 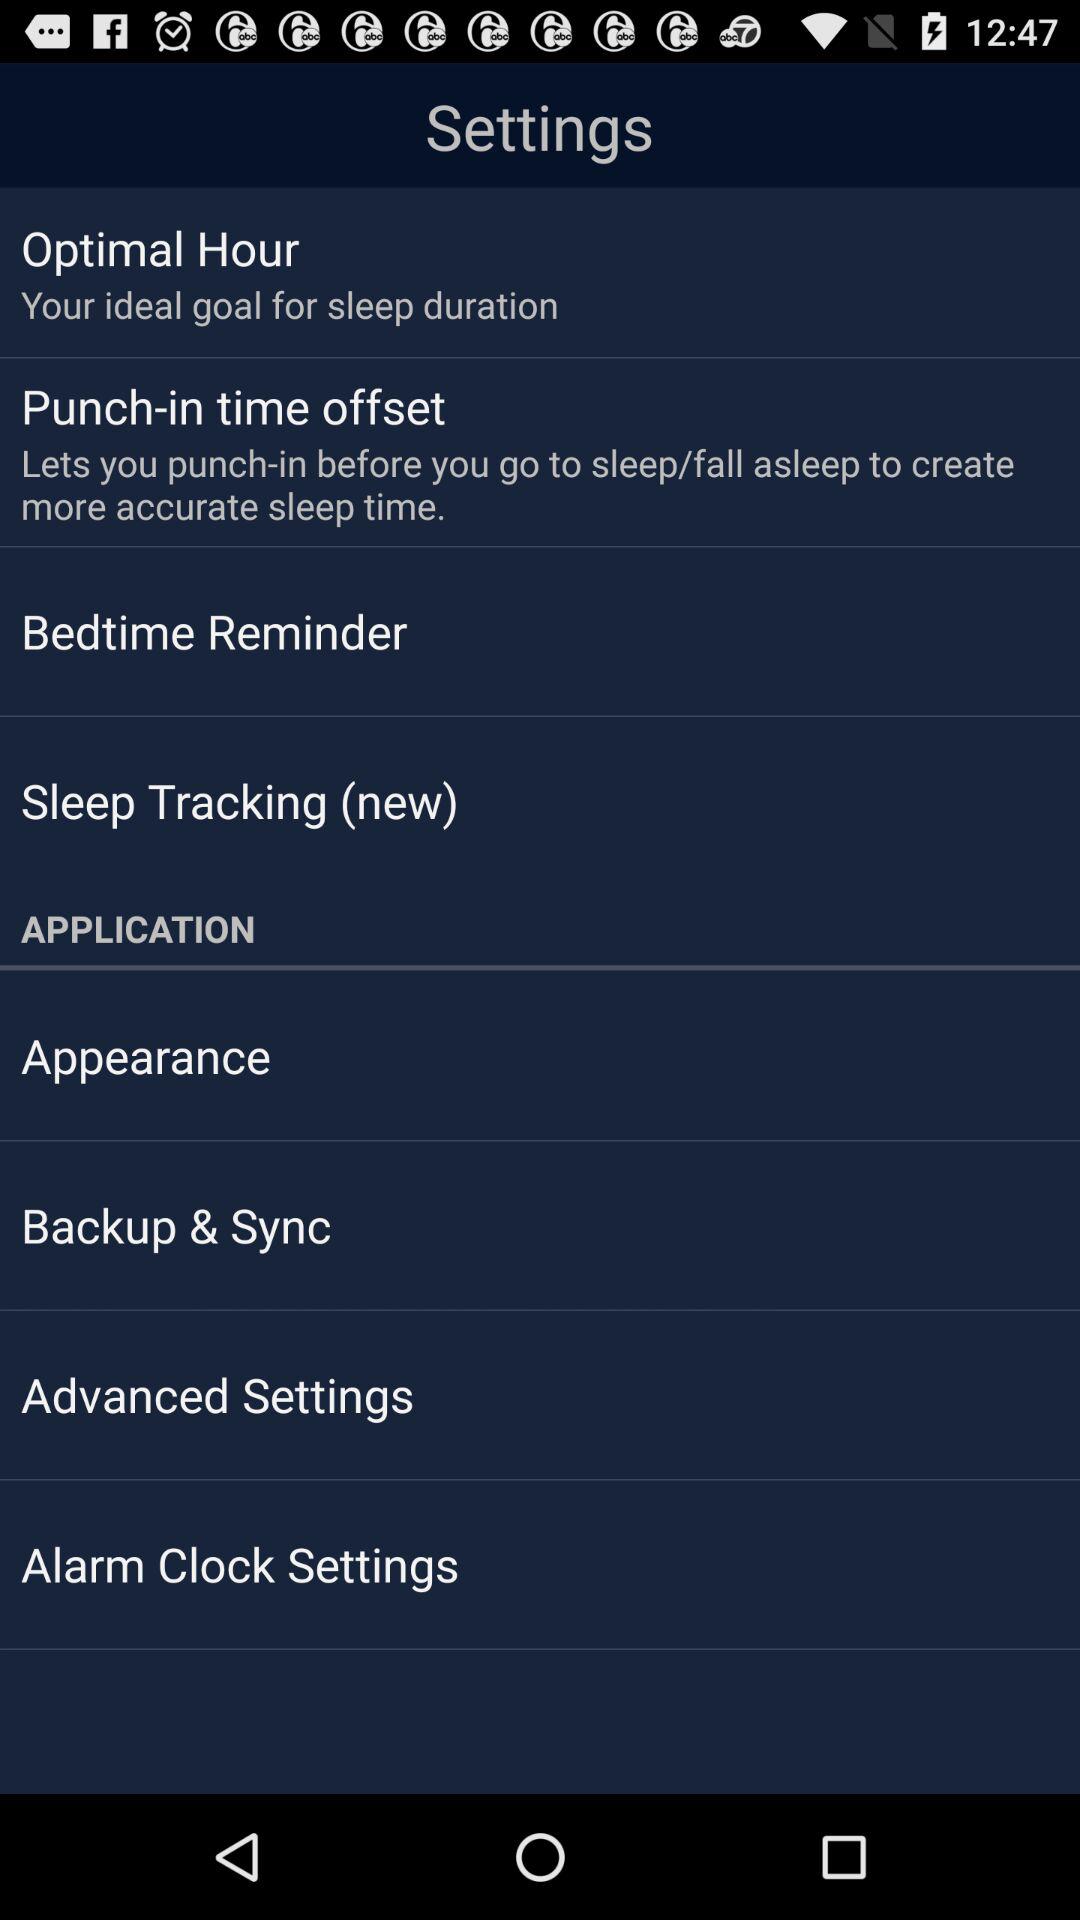 What do you see at coordinates (540, 928) in the screenshot?
I see `launch item above the appearance item` at bounding box center [540, 928].